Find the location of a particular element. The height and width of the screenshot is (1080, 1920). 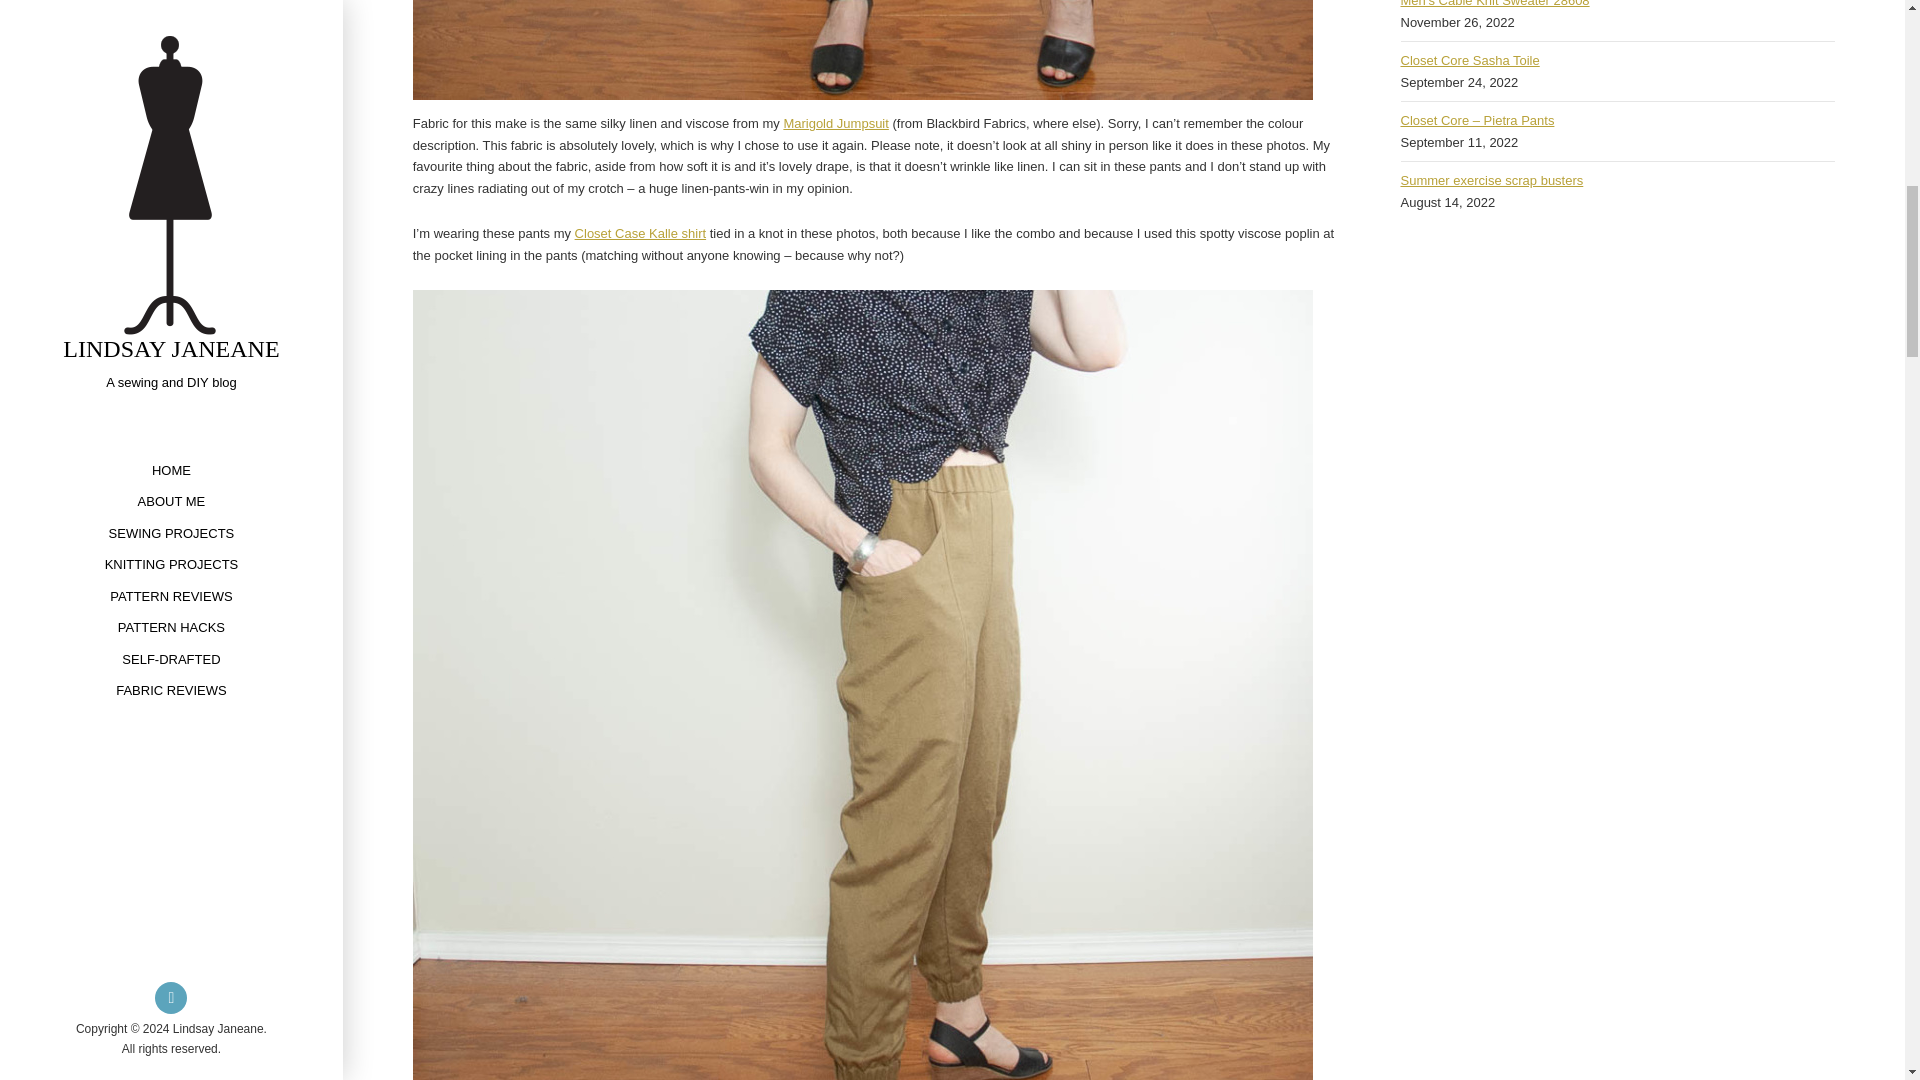

Closet Case Kalle shirt is located at coordinates (640, 232).